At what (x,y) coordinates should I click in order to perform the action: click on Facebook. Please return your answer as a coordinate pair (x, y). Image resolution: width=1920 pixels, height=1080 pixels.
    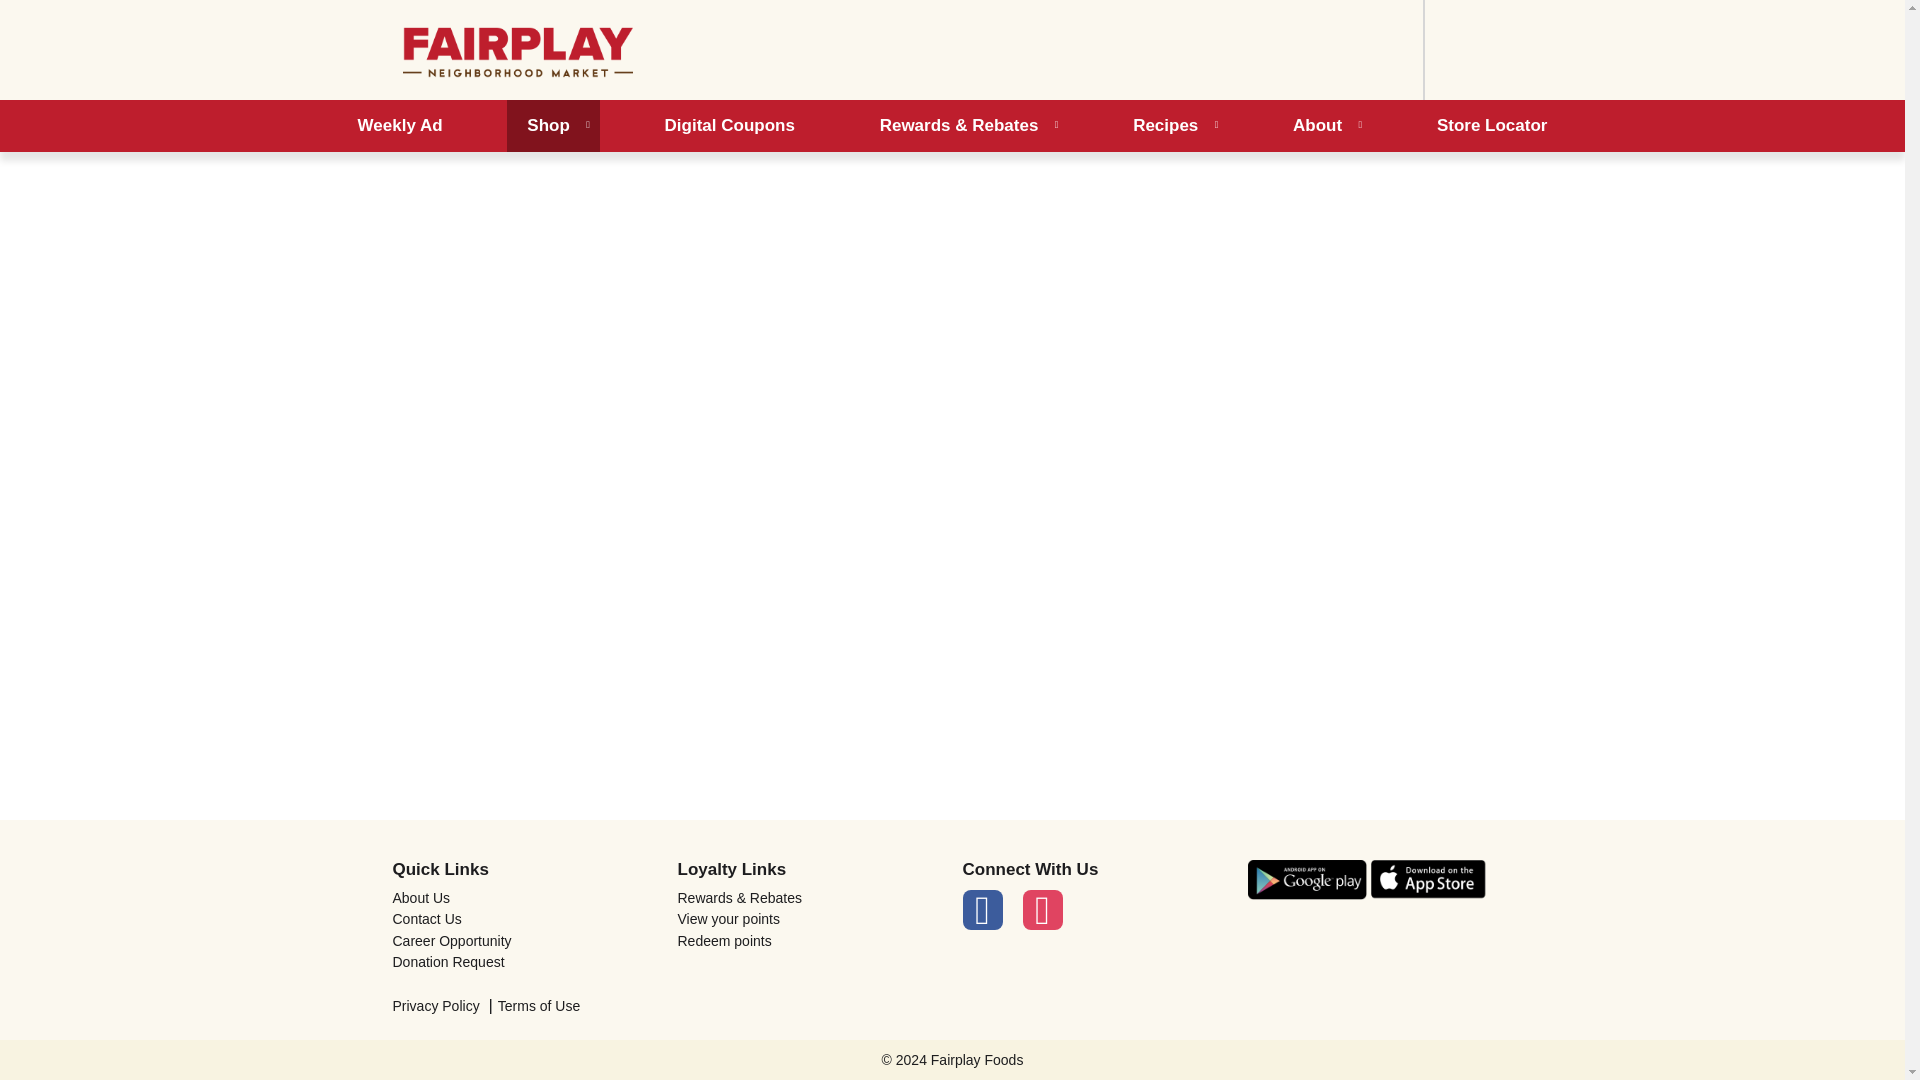
    Looking at the image, I should click on (982, 909).